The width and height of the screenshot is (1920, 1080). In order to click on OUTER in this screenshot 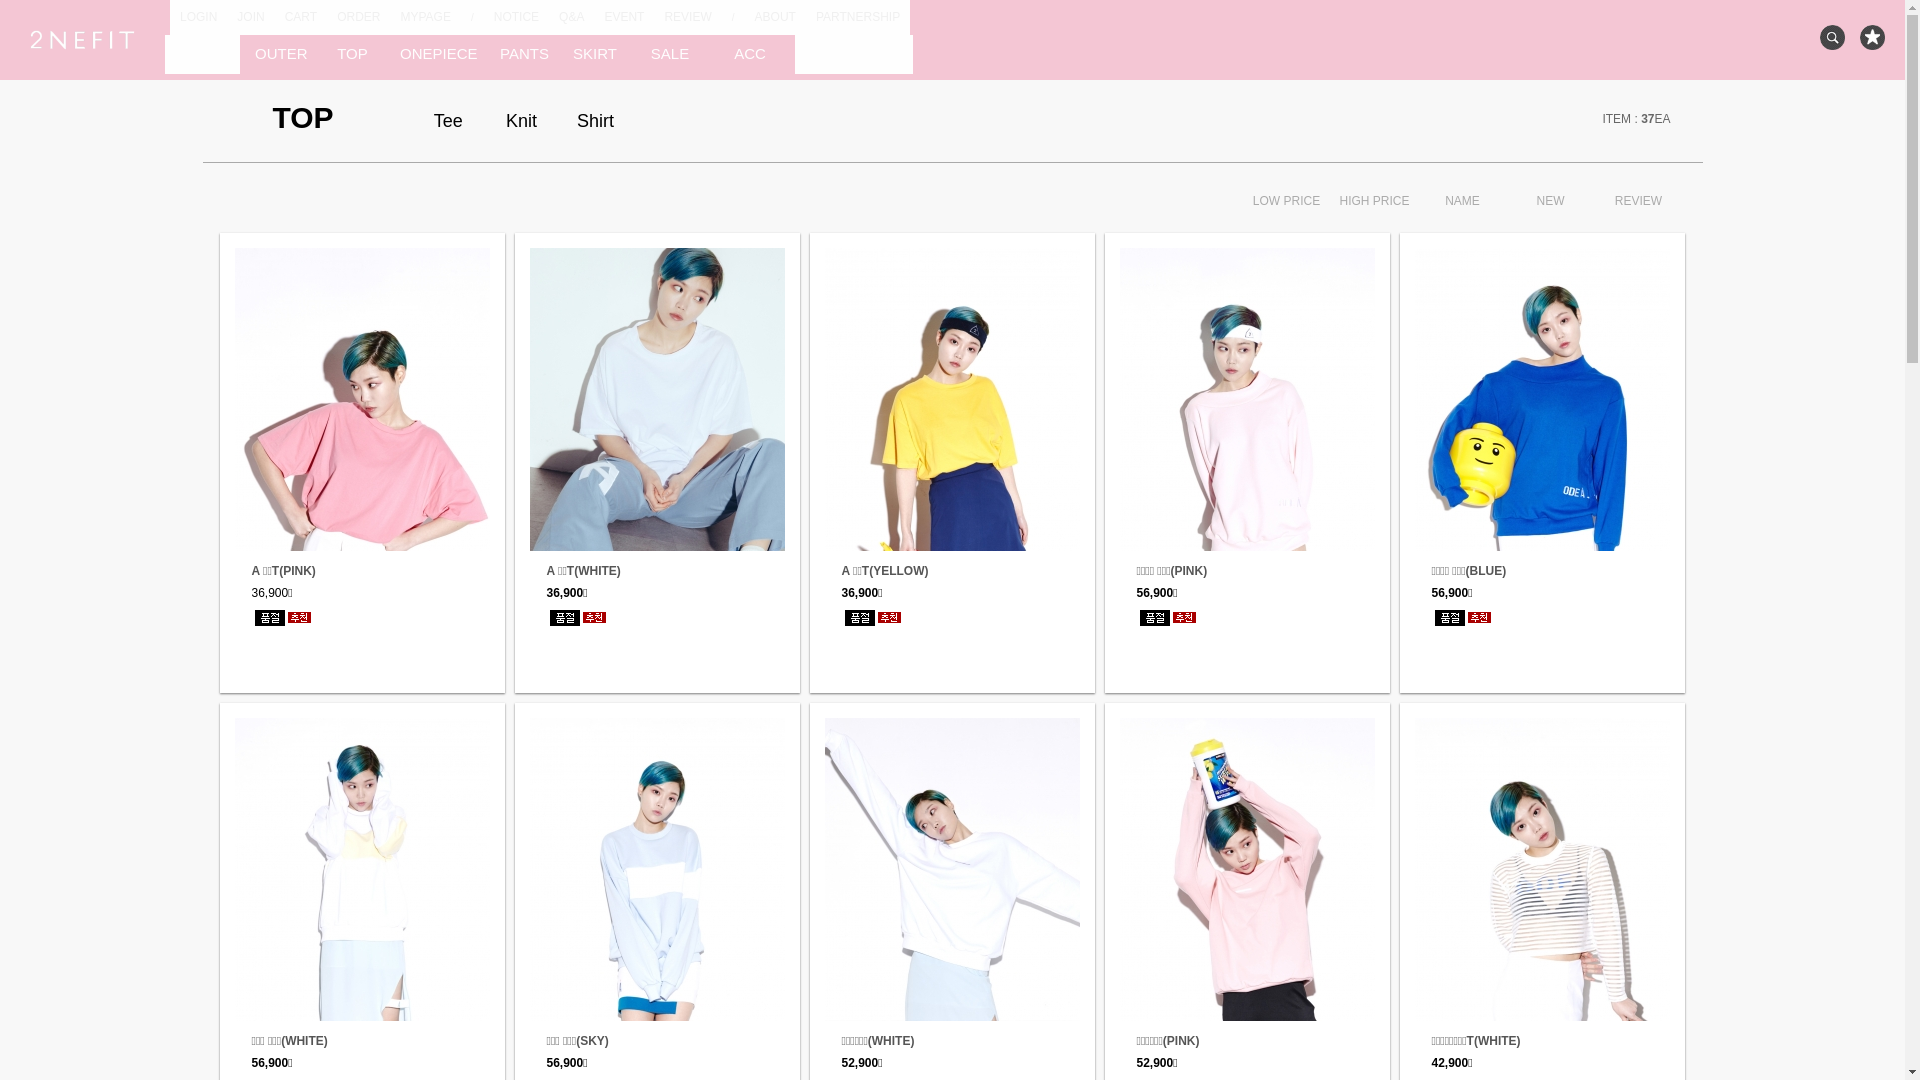, I will do `click(280, 54)`.